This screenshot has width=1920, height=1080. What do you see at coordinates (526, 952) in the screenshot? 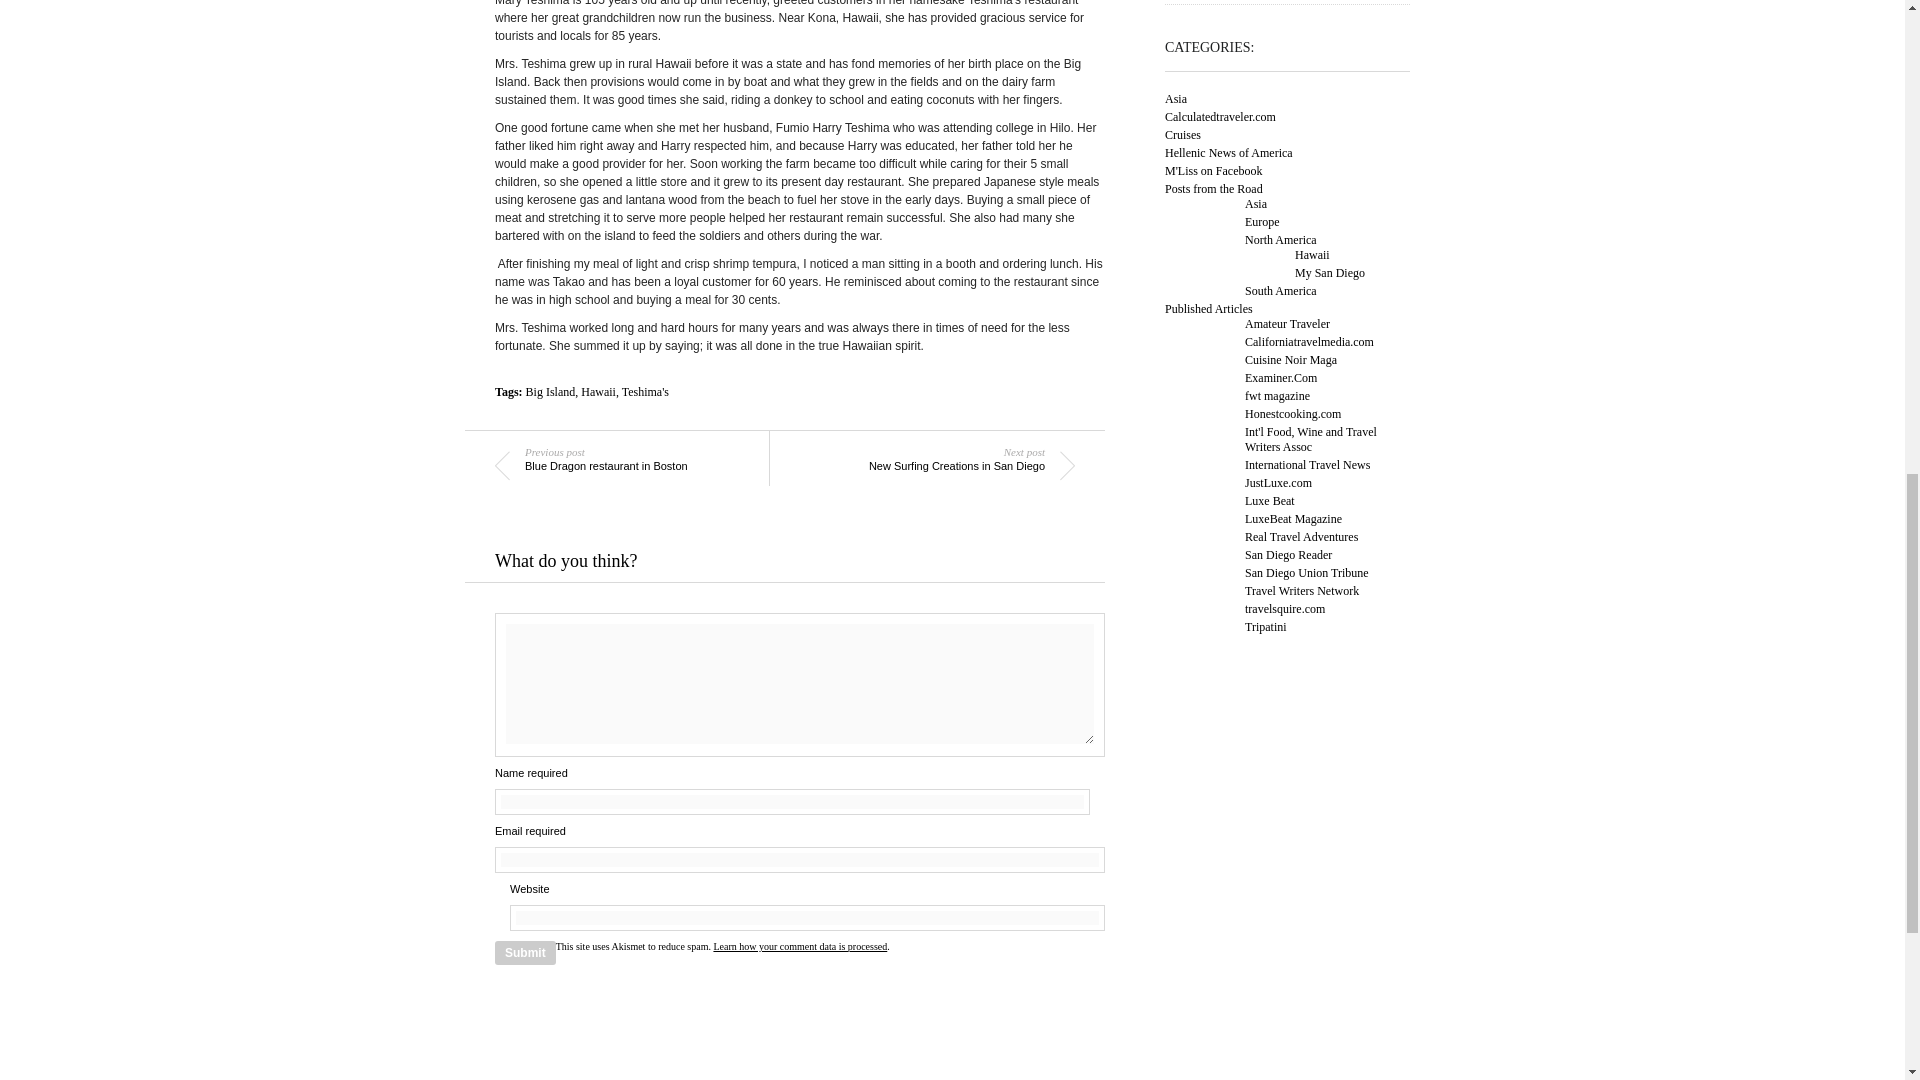
I see `Submit` at bounding box center [526, 952].